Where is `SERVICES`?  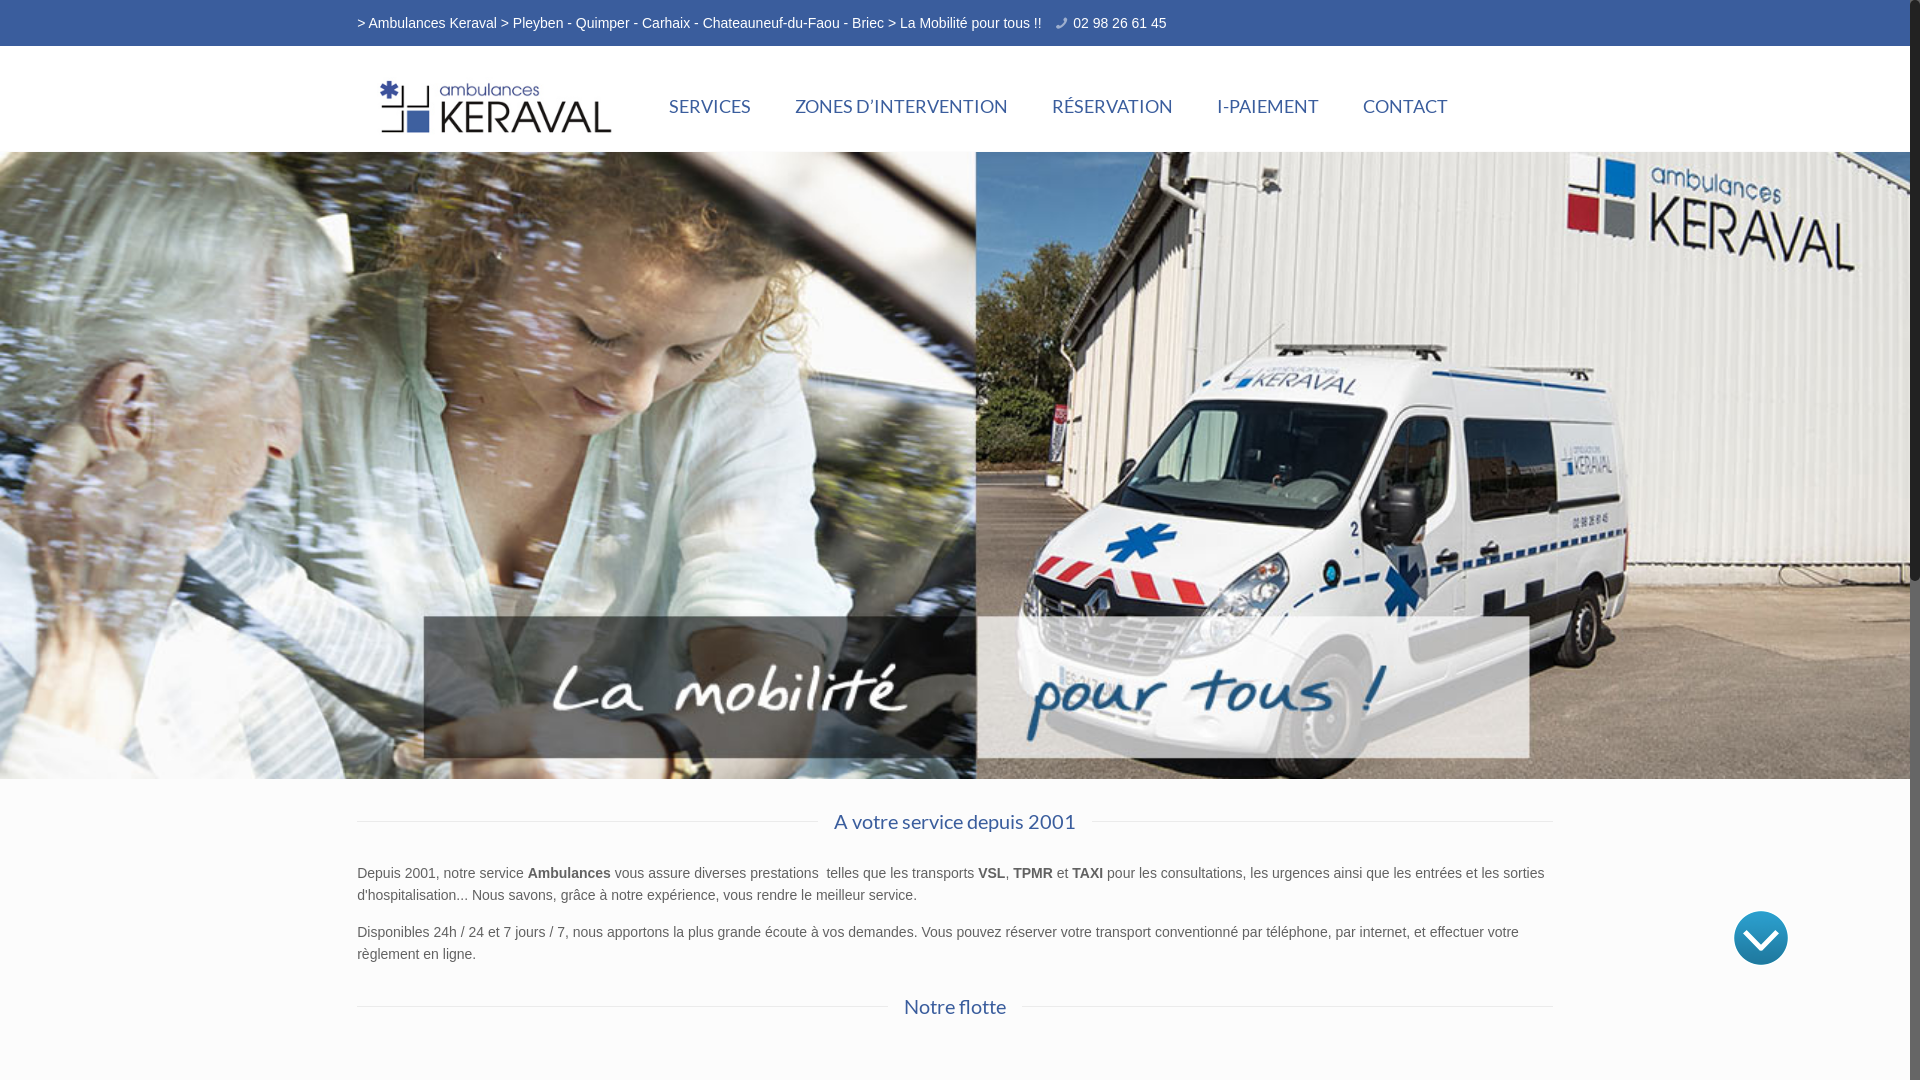 SERVICES is located at coordinates (710, 106).